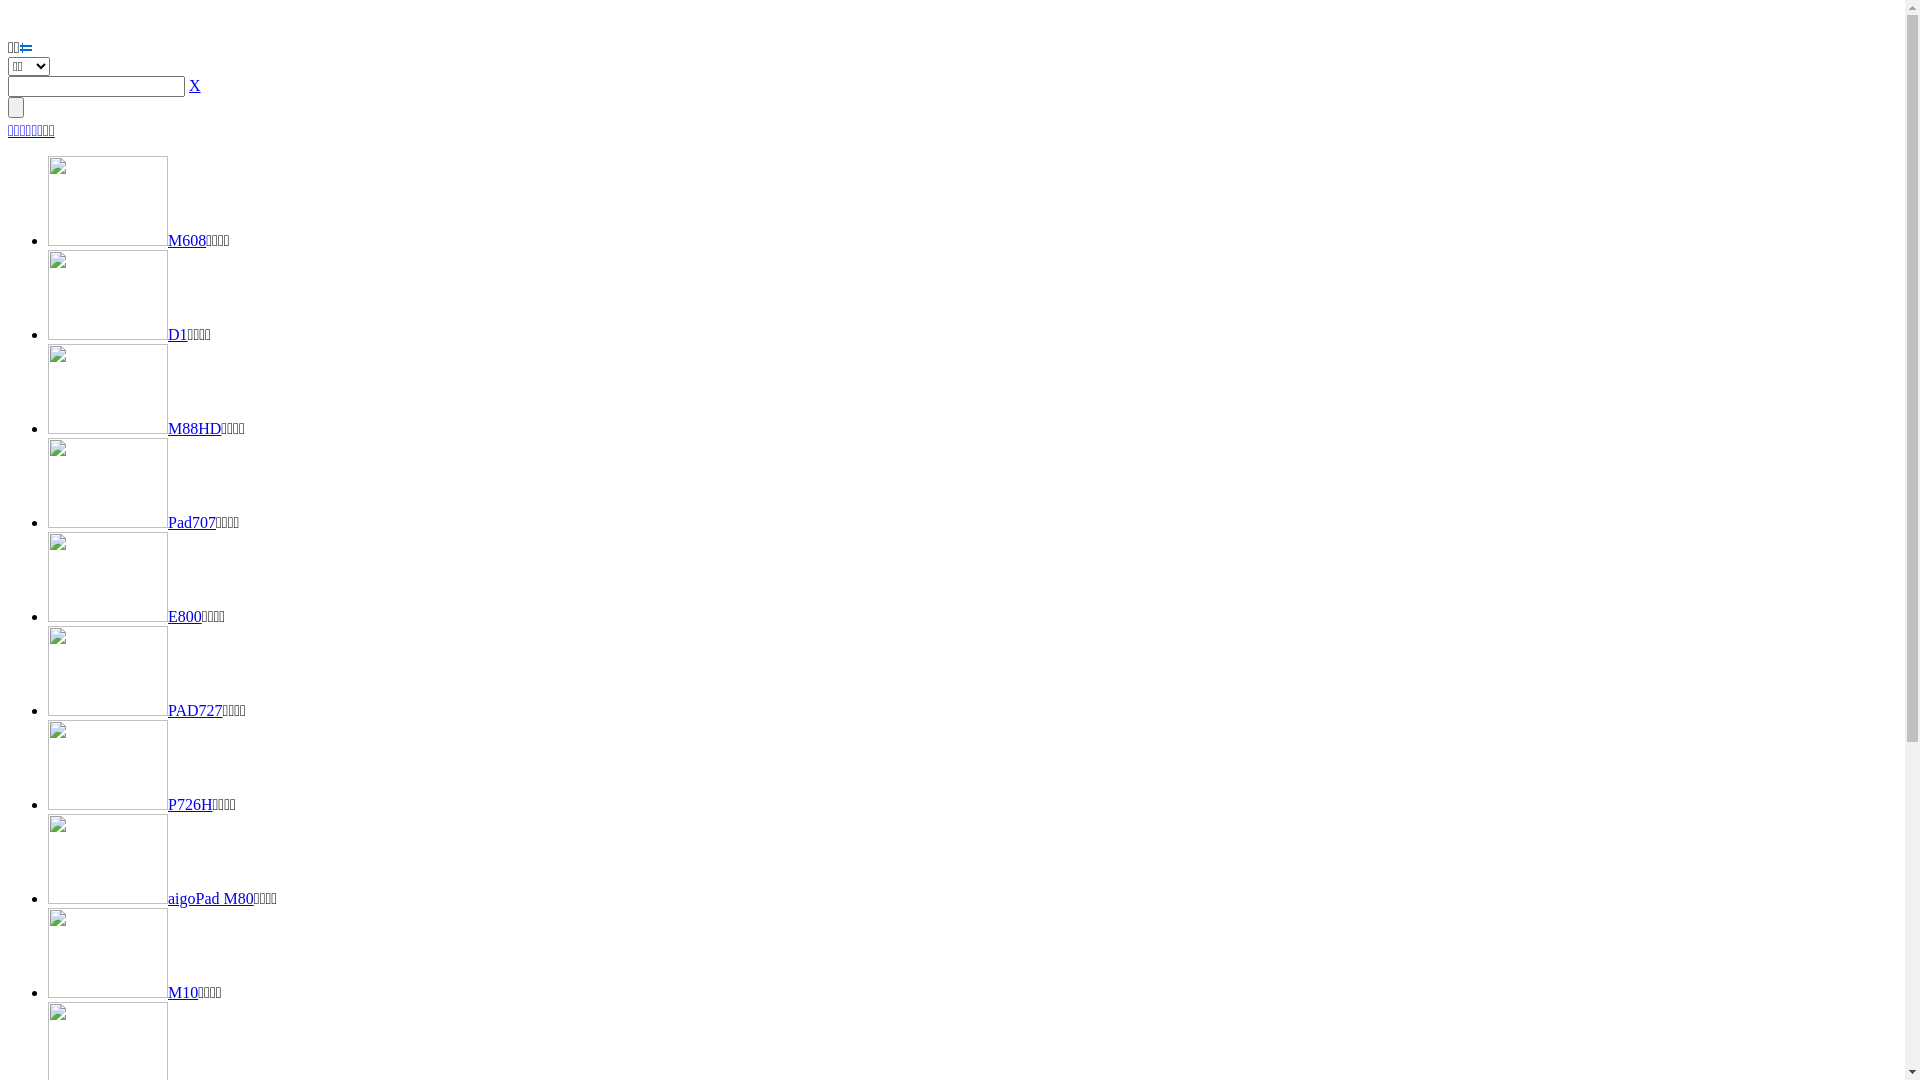  What do you see at coordinates (132, 522) in the screenshot?
I see `Pad707` at bounding box center [132, 522].